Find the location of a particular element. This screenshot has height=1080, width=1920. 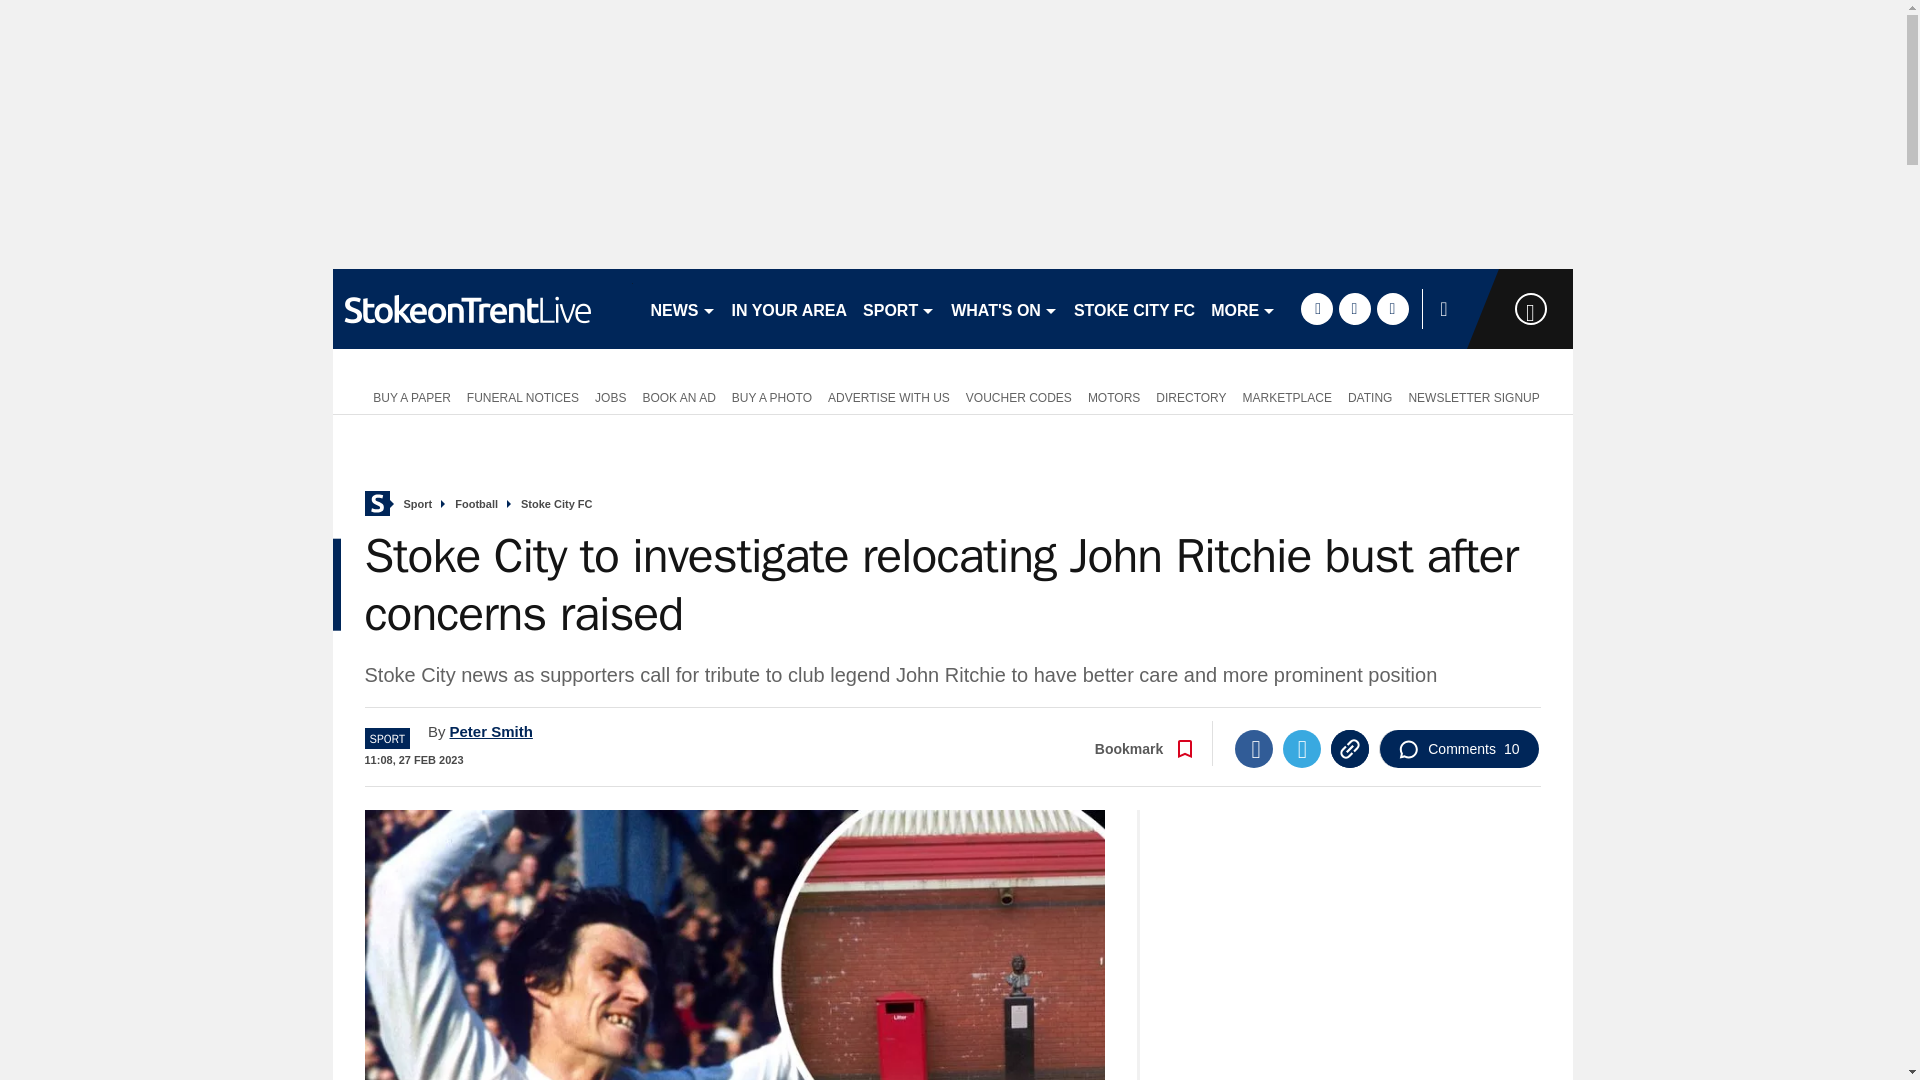

SPORT is located at coordinates (898, 308).